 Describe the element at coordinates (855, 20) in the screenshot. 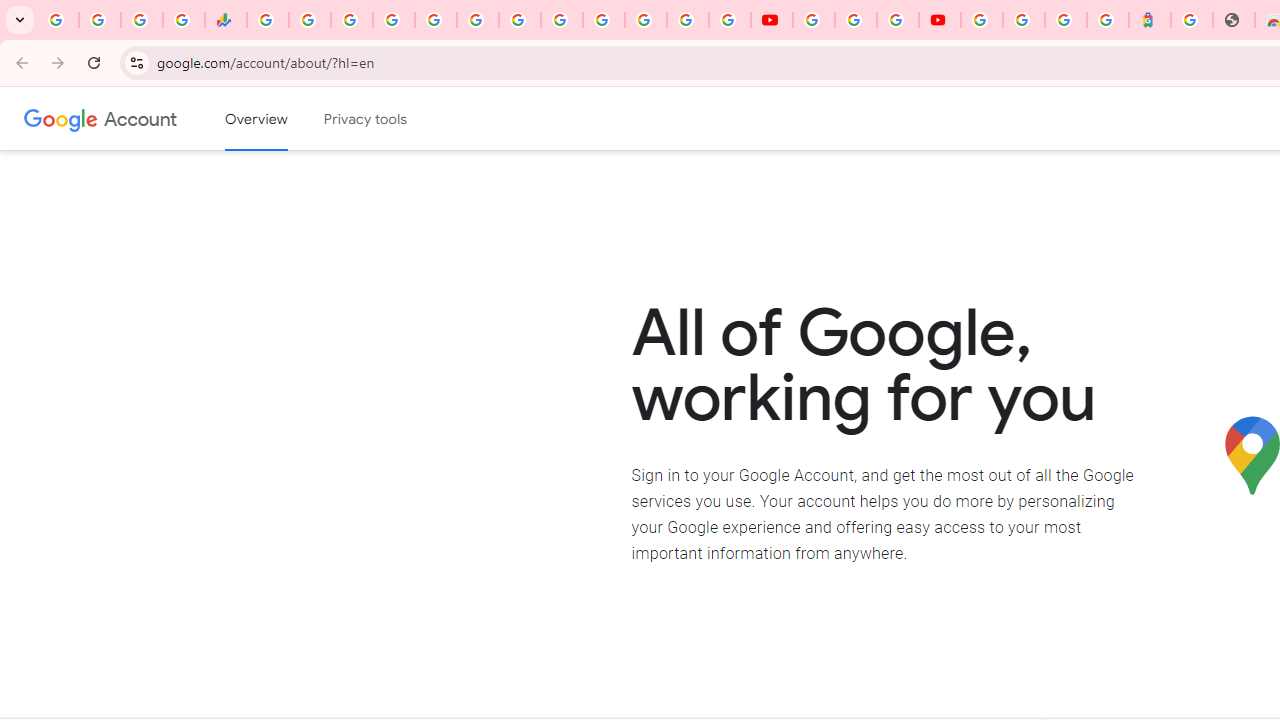

I see `Google Account Help` at that location.